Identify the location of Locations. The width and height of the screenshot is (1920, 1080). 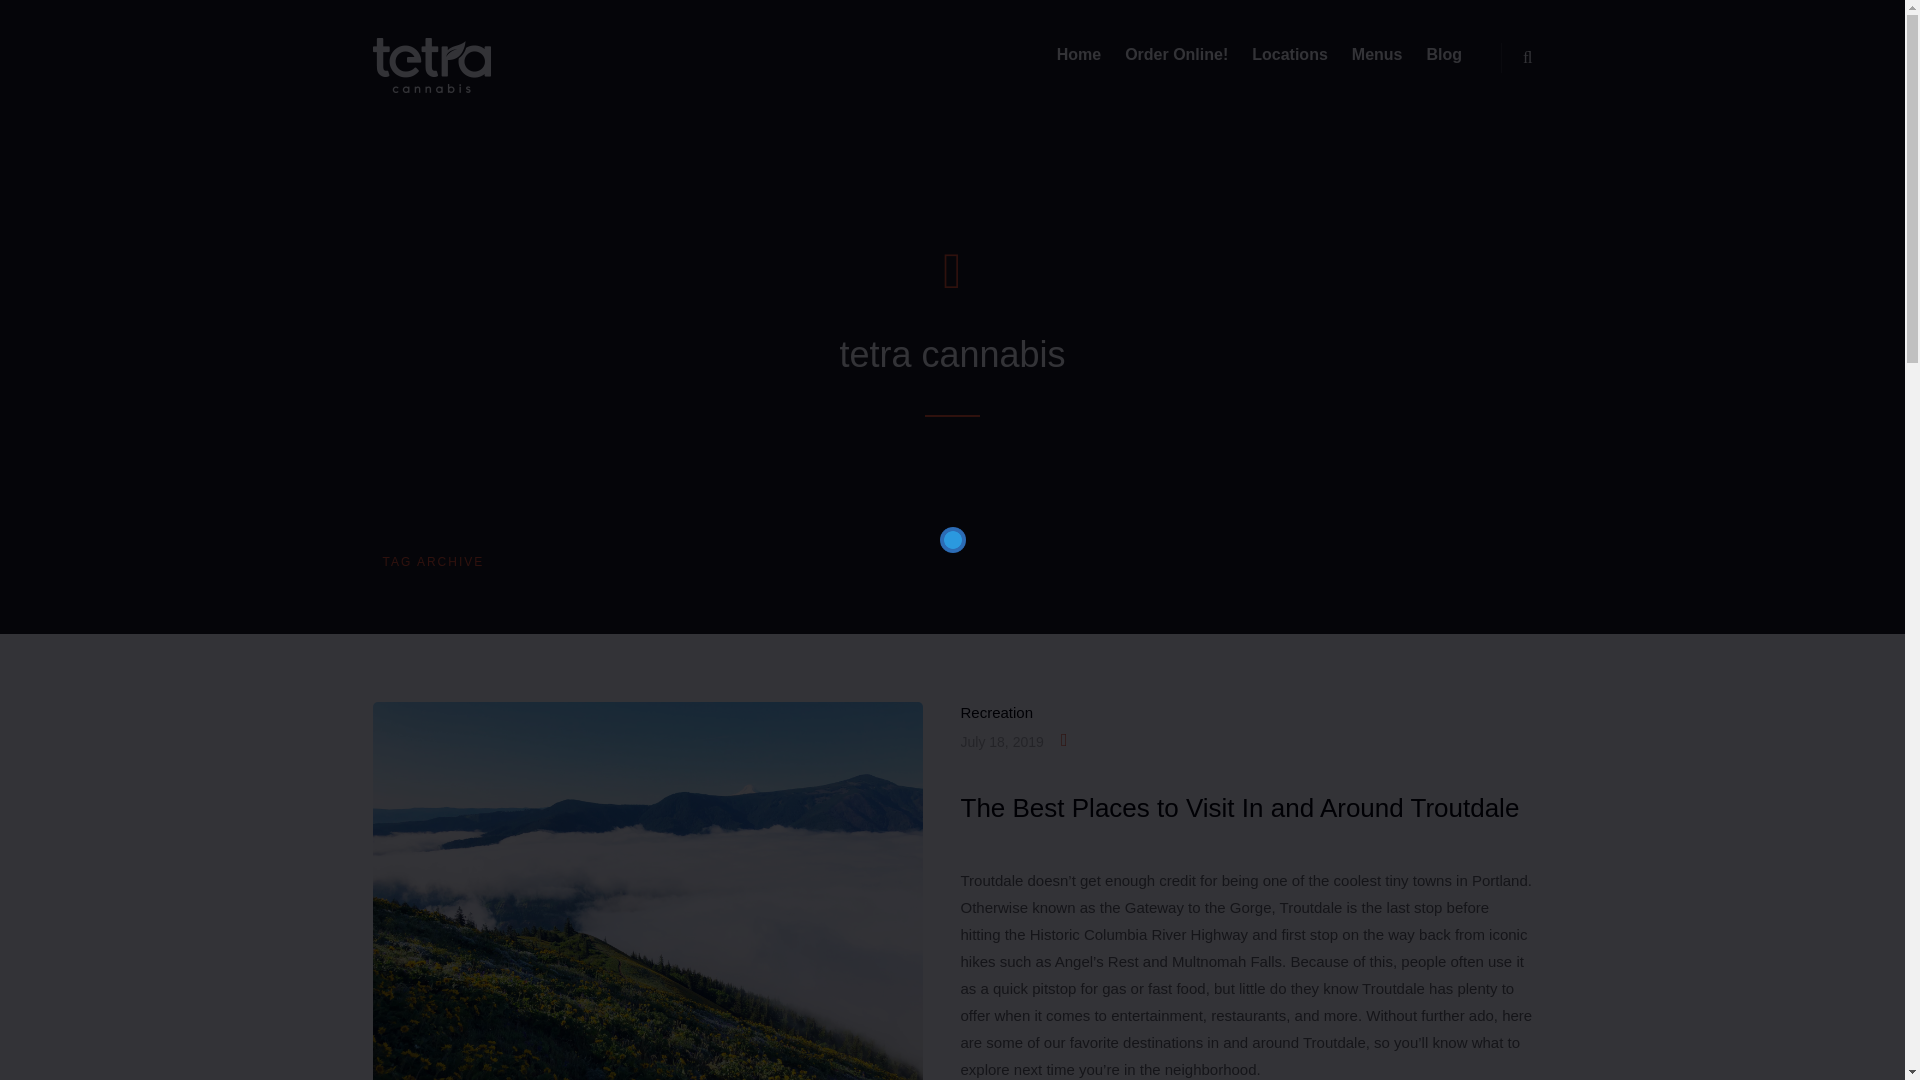
(1290, 54).